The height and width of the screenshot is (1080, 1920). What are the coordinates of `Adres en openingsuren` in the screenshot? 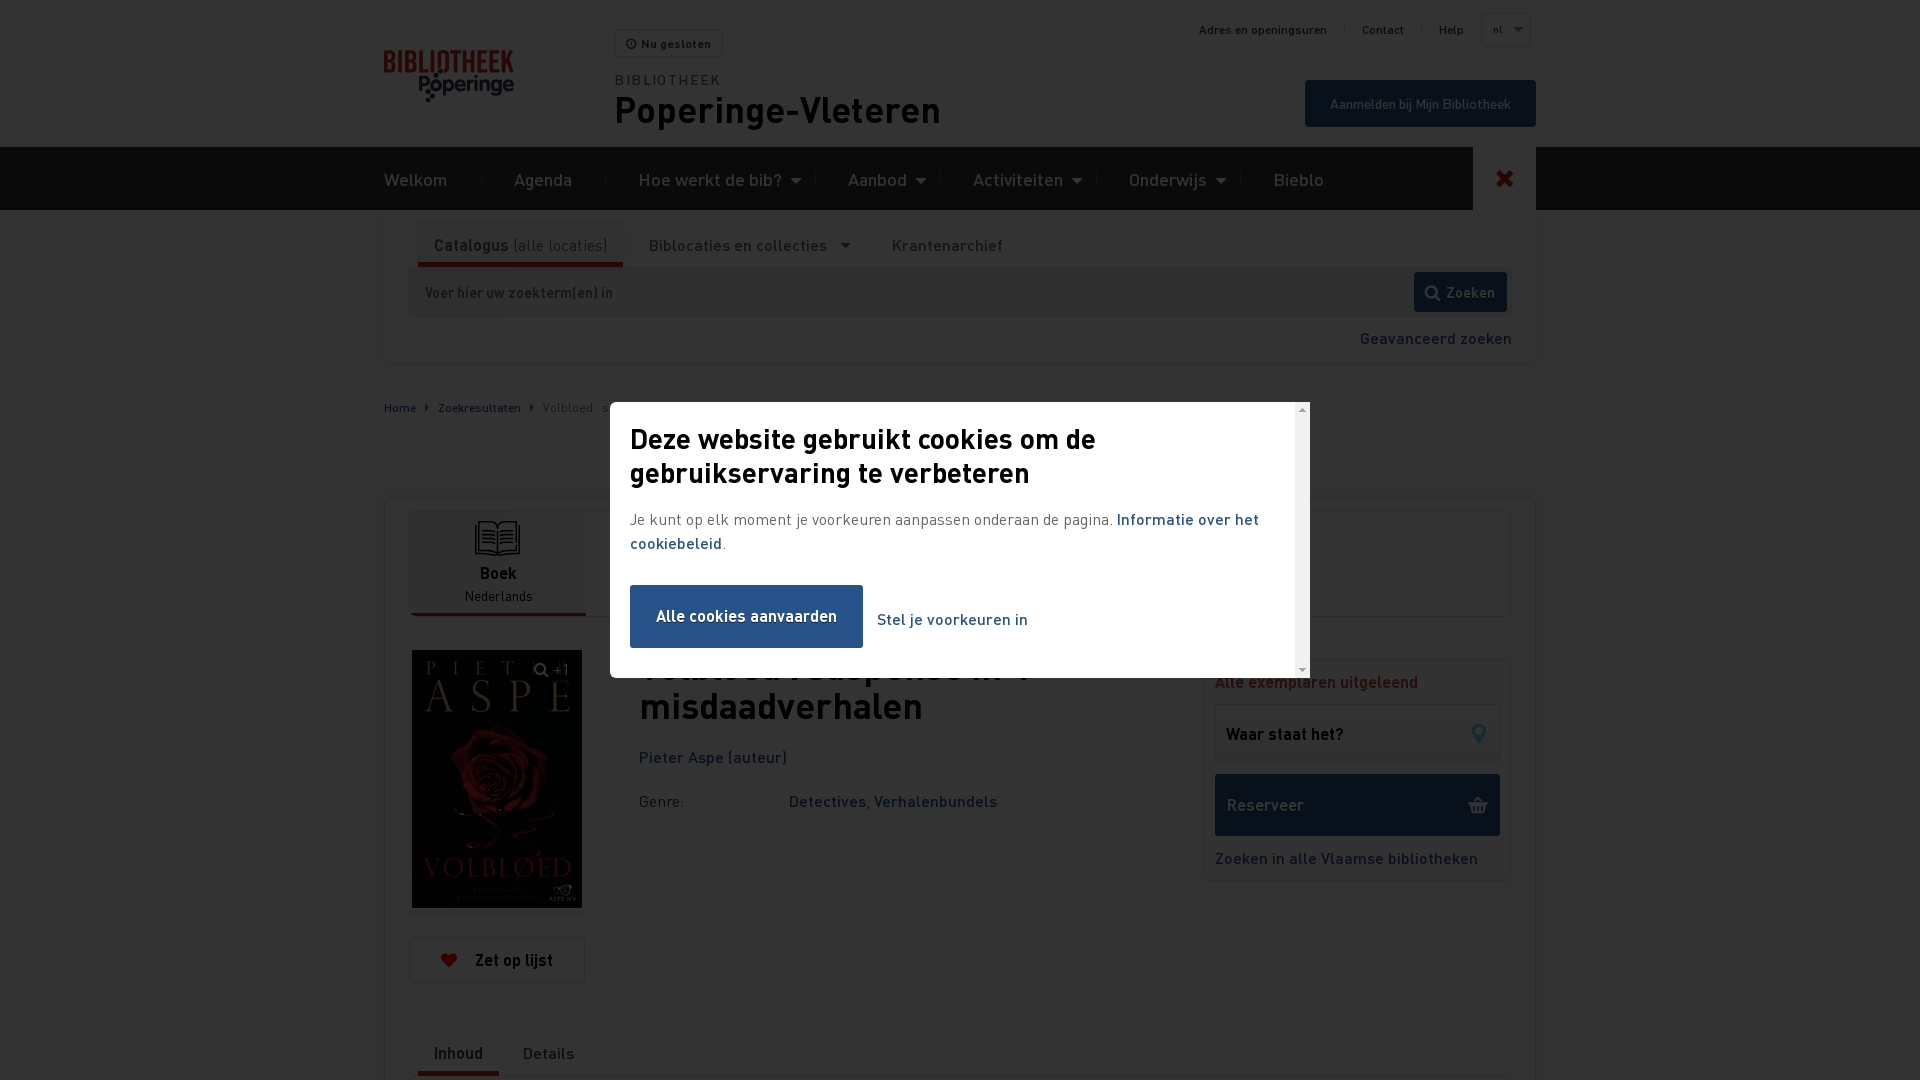 It's located at (1263, 30).